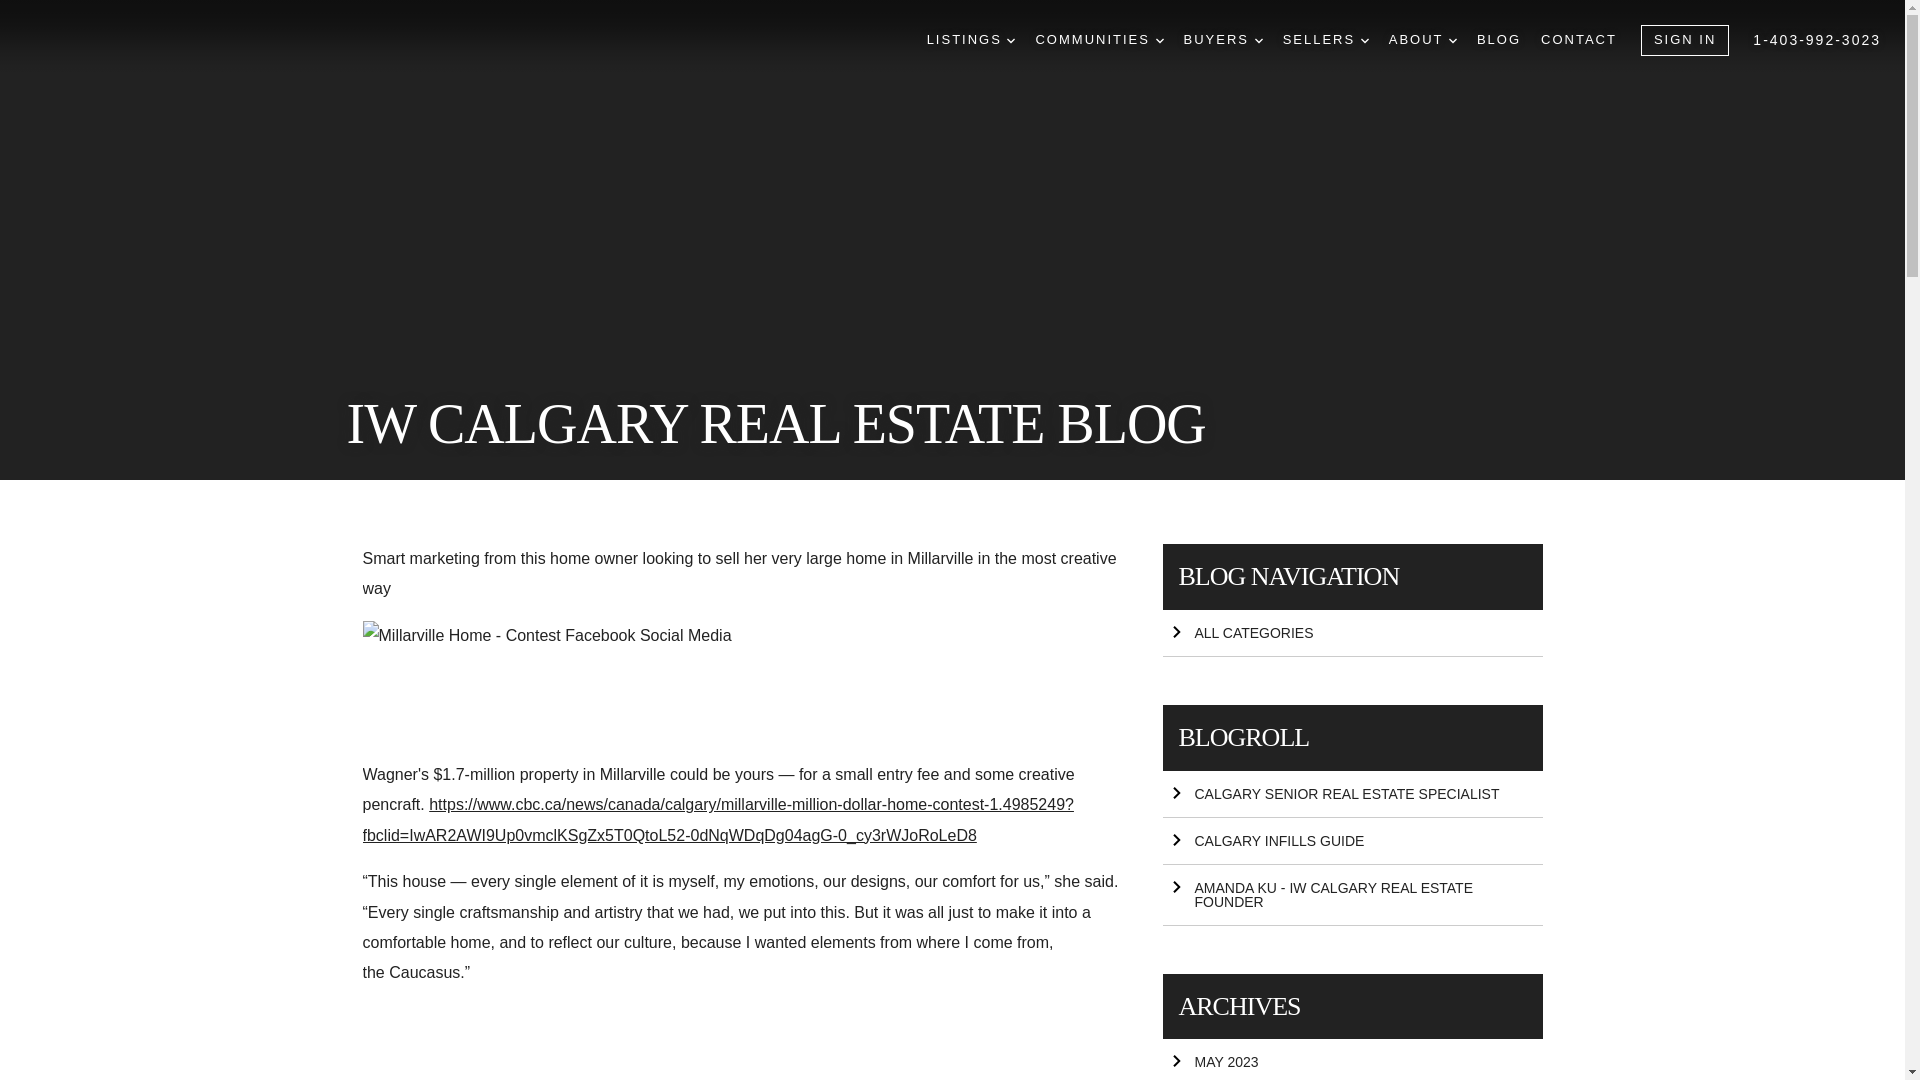 The image size is (1920, 1080). Describe the element at coordinates (971, 40) in the screenshot. I see `LISTINGS DROPDOWN ARROW` at that location.